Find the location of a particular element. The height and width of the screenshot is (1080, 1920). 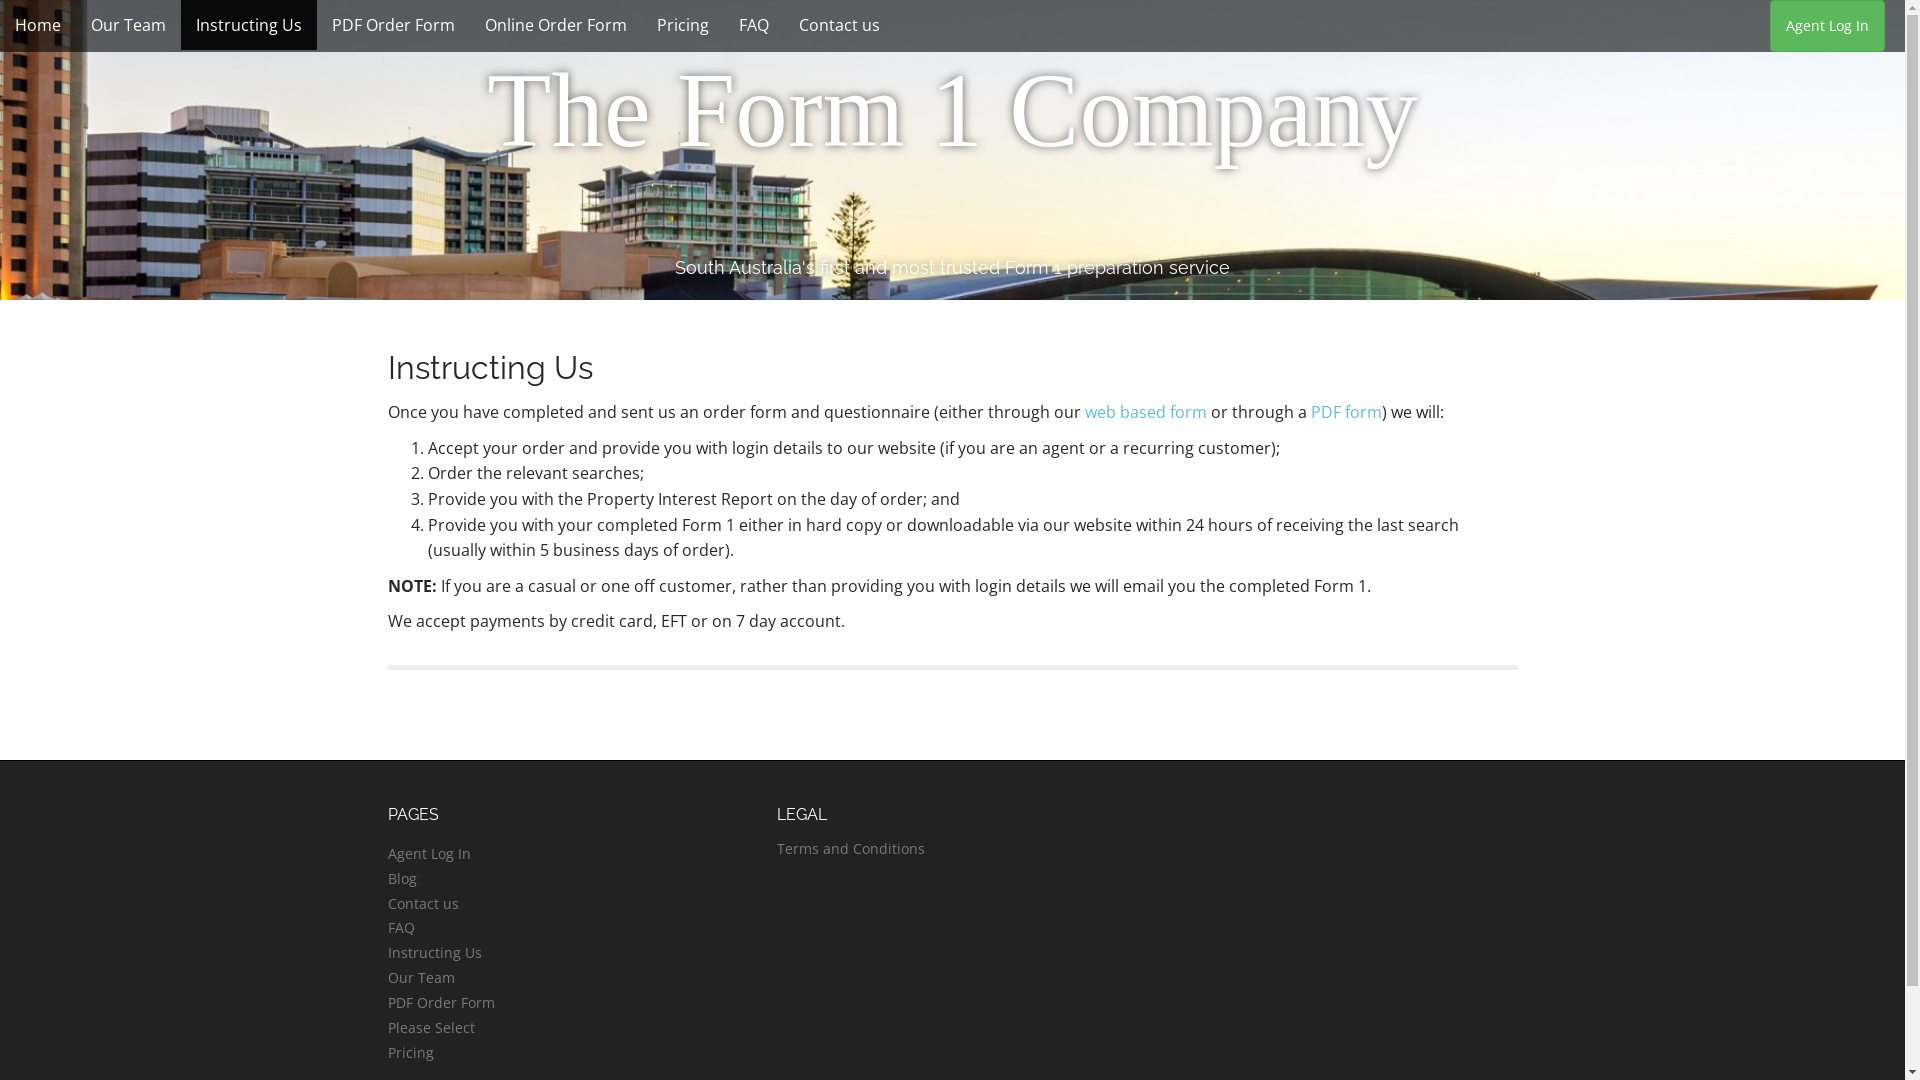

Blog is located at coordinates (402, 878).